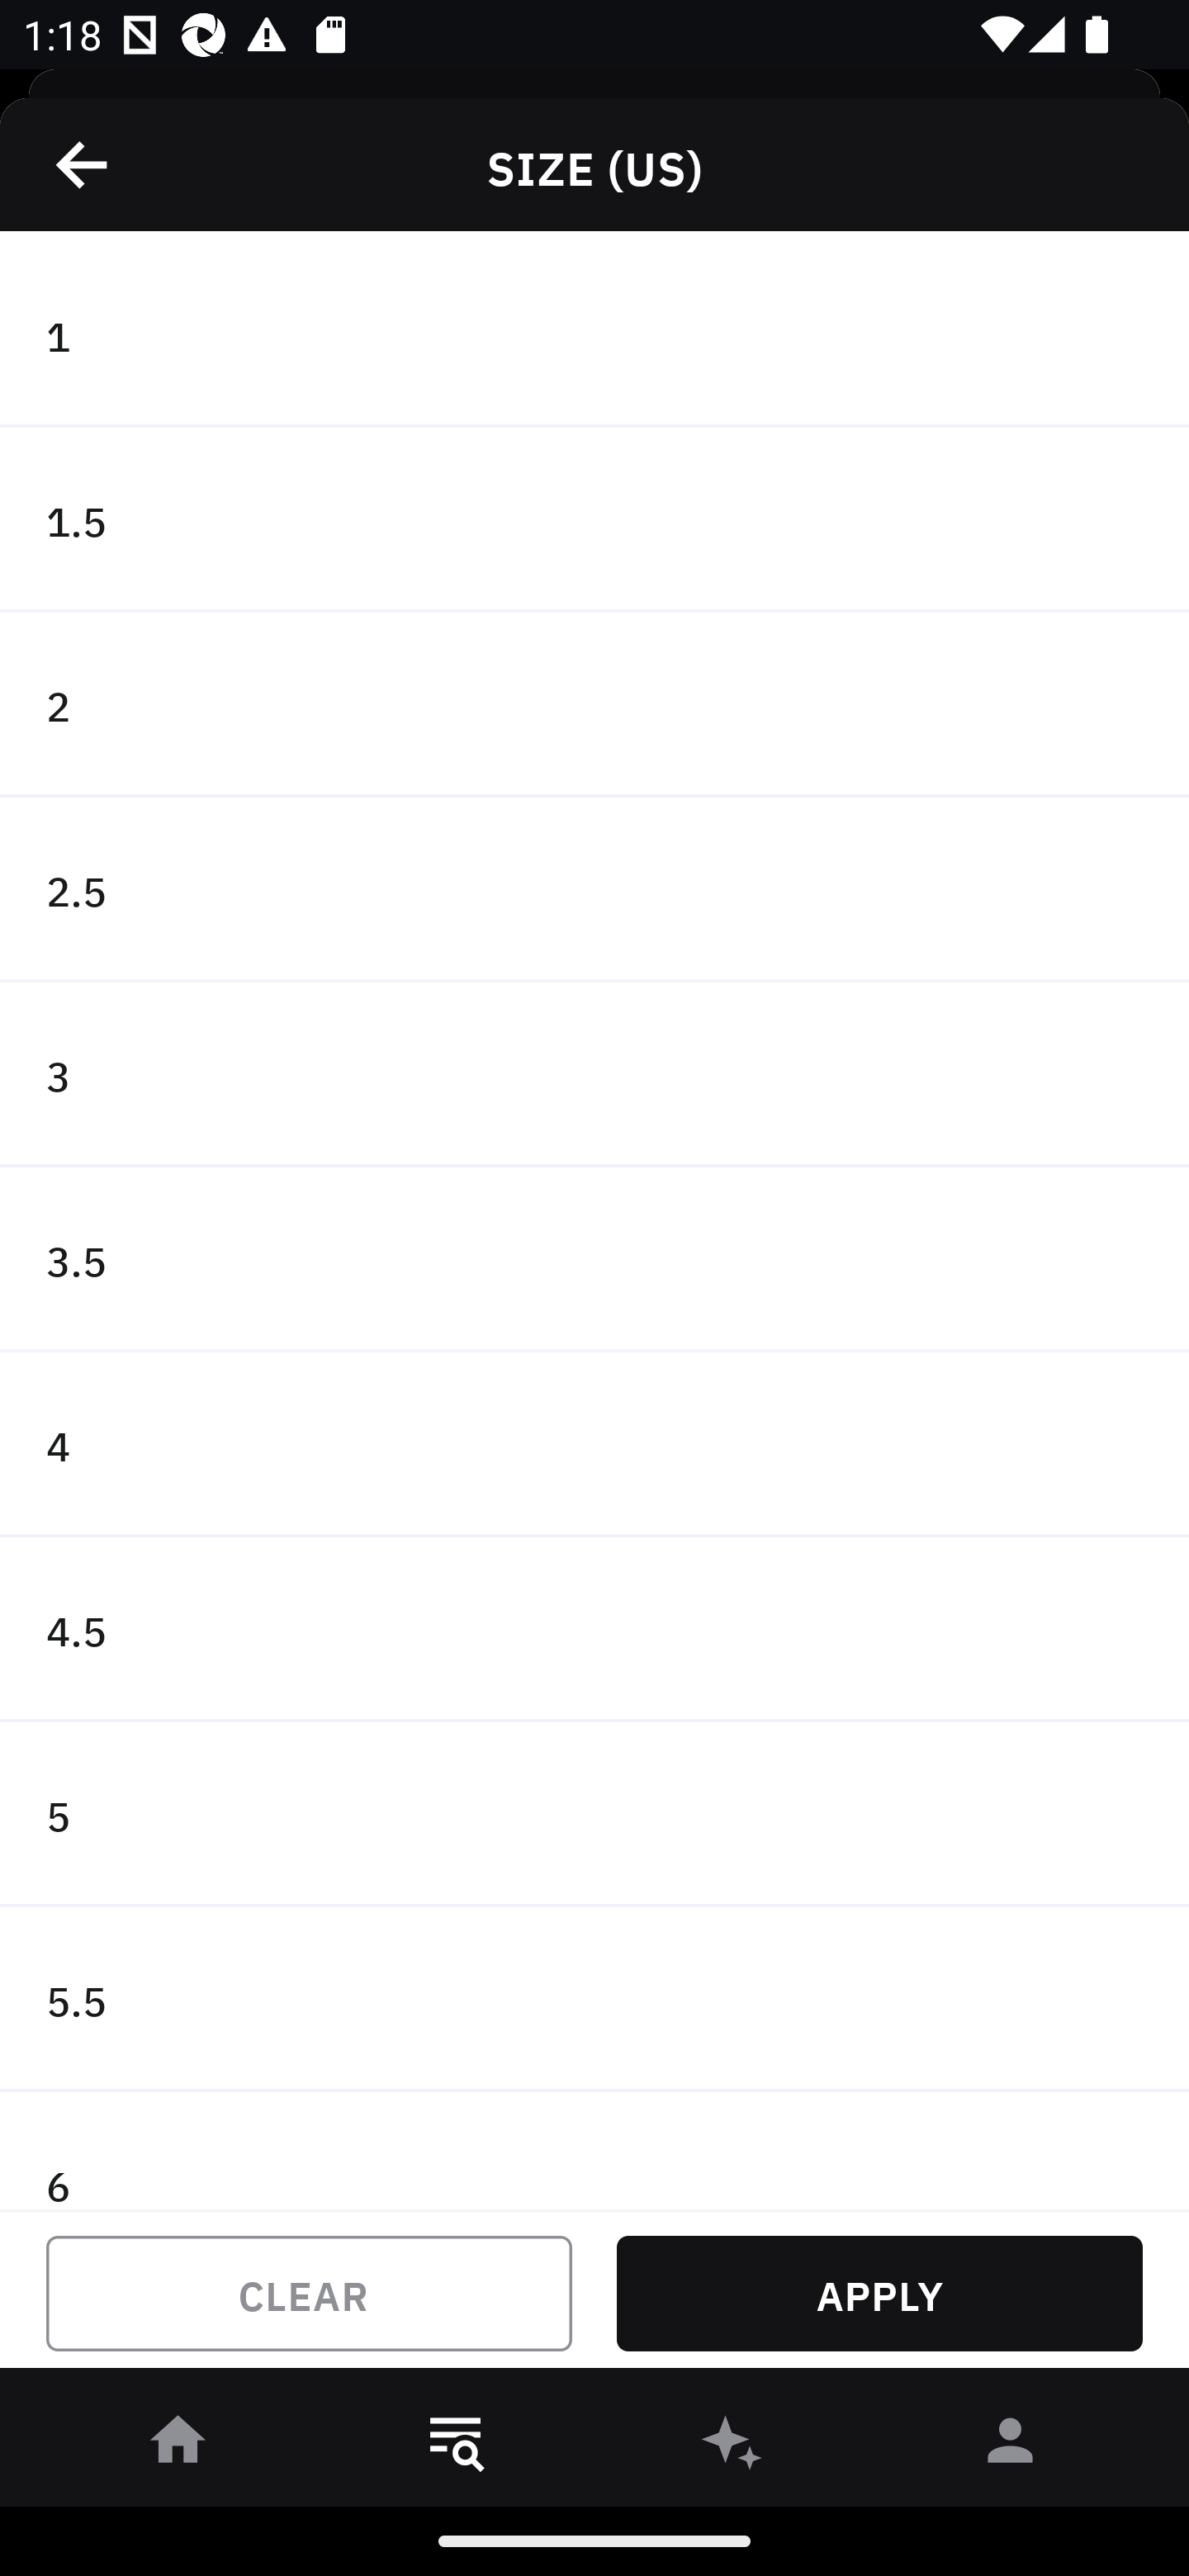 The width and height of the screenshot is (1189, 2576). What do you see at coordinates (83, 164) in the screenshot?
I see `` at bounding box center [83, 164].